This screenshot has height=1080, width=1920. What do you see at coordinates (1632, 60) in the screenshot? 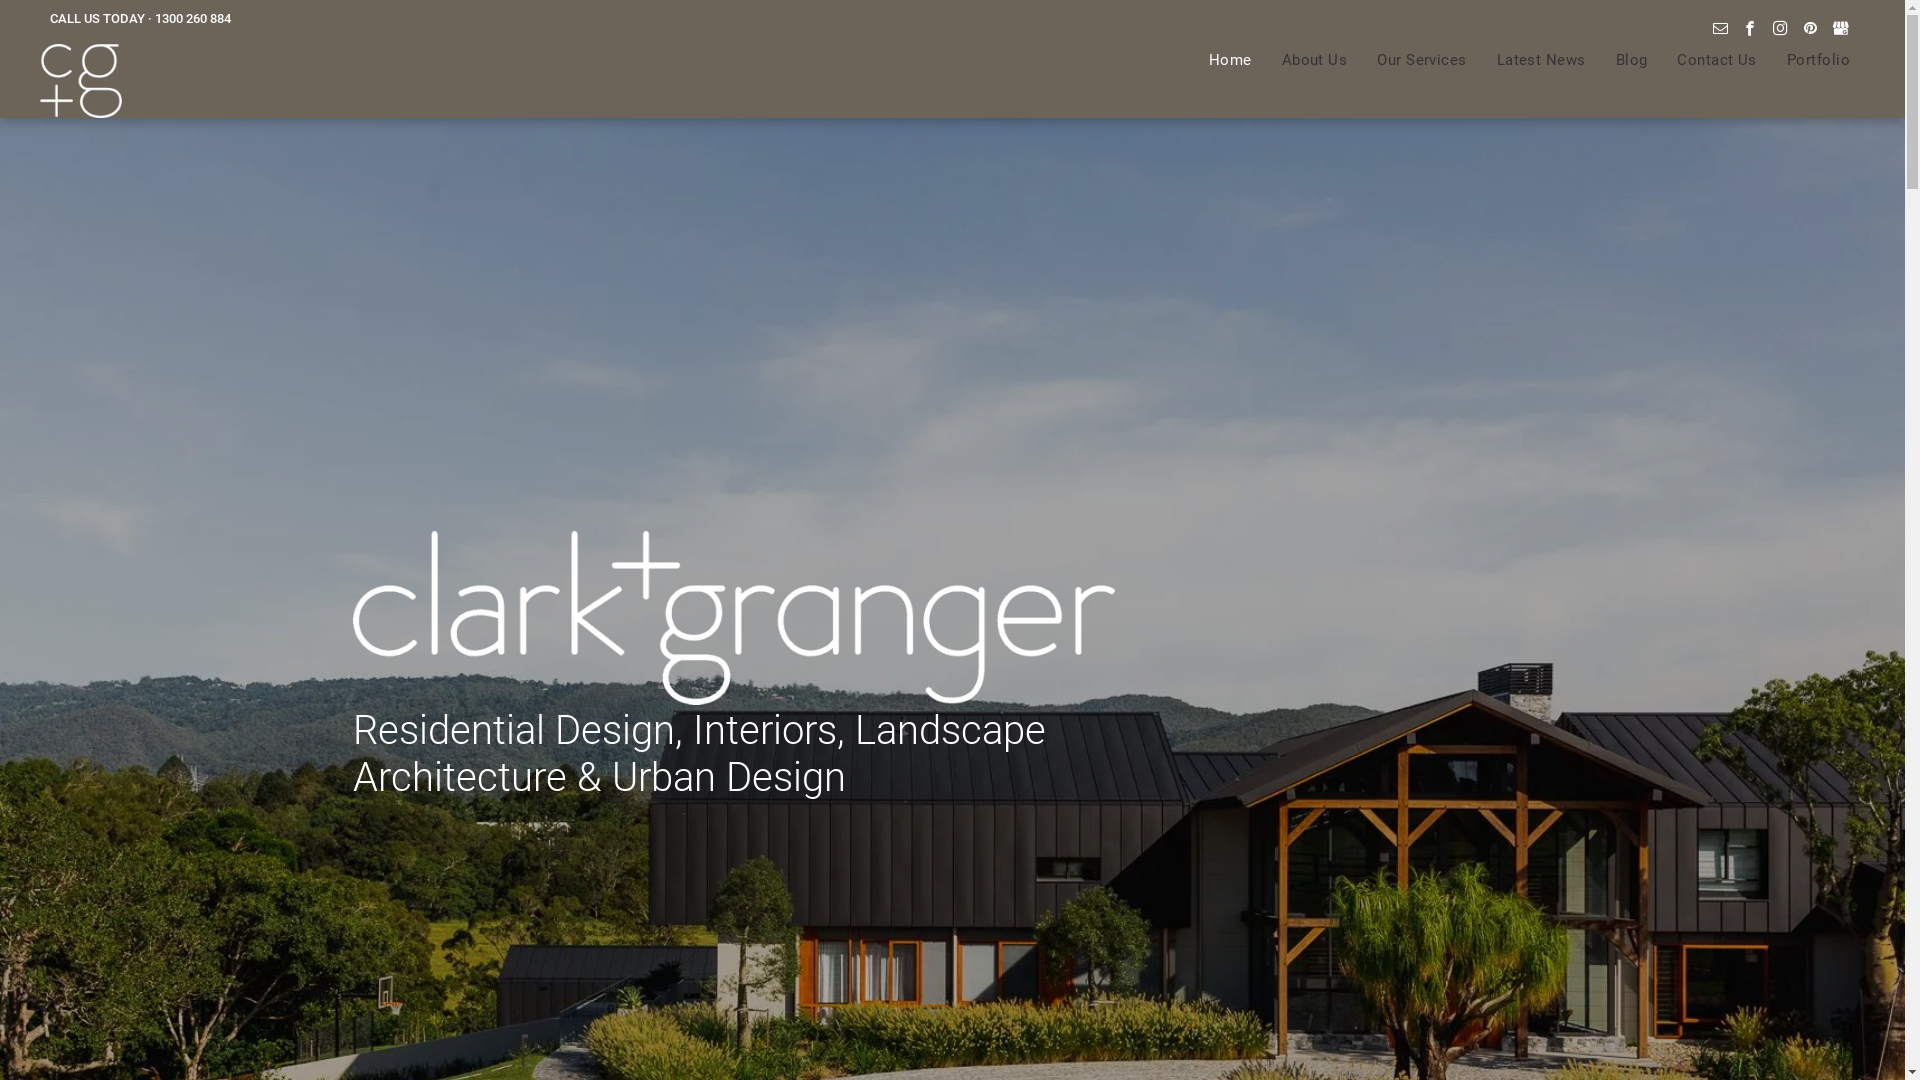
I see `Blog` at bounding box center [1632, 60].